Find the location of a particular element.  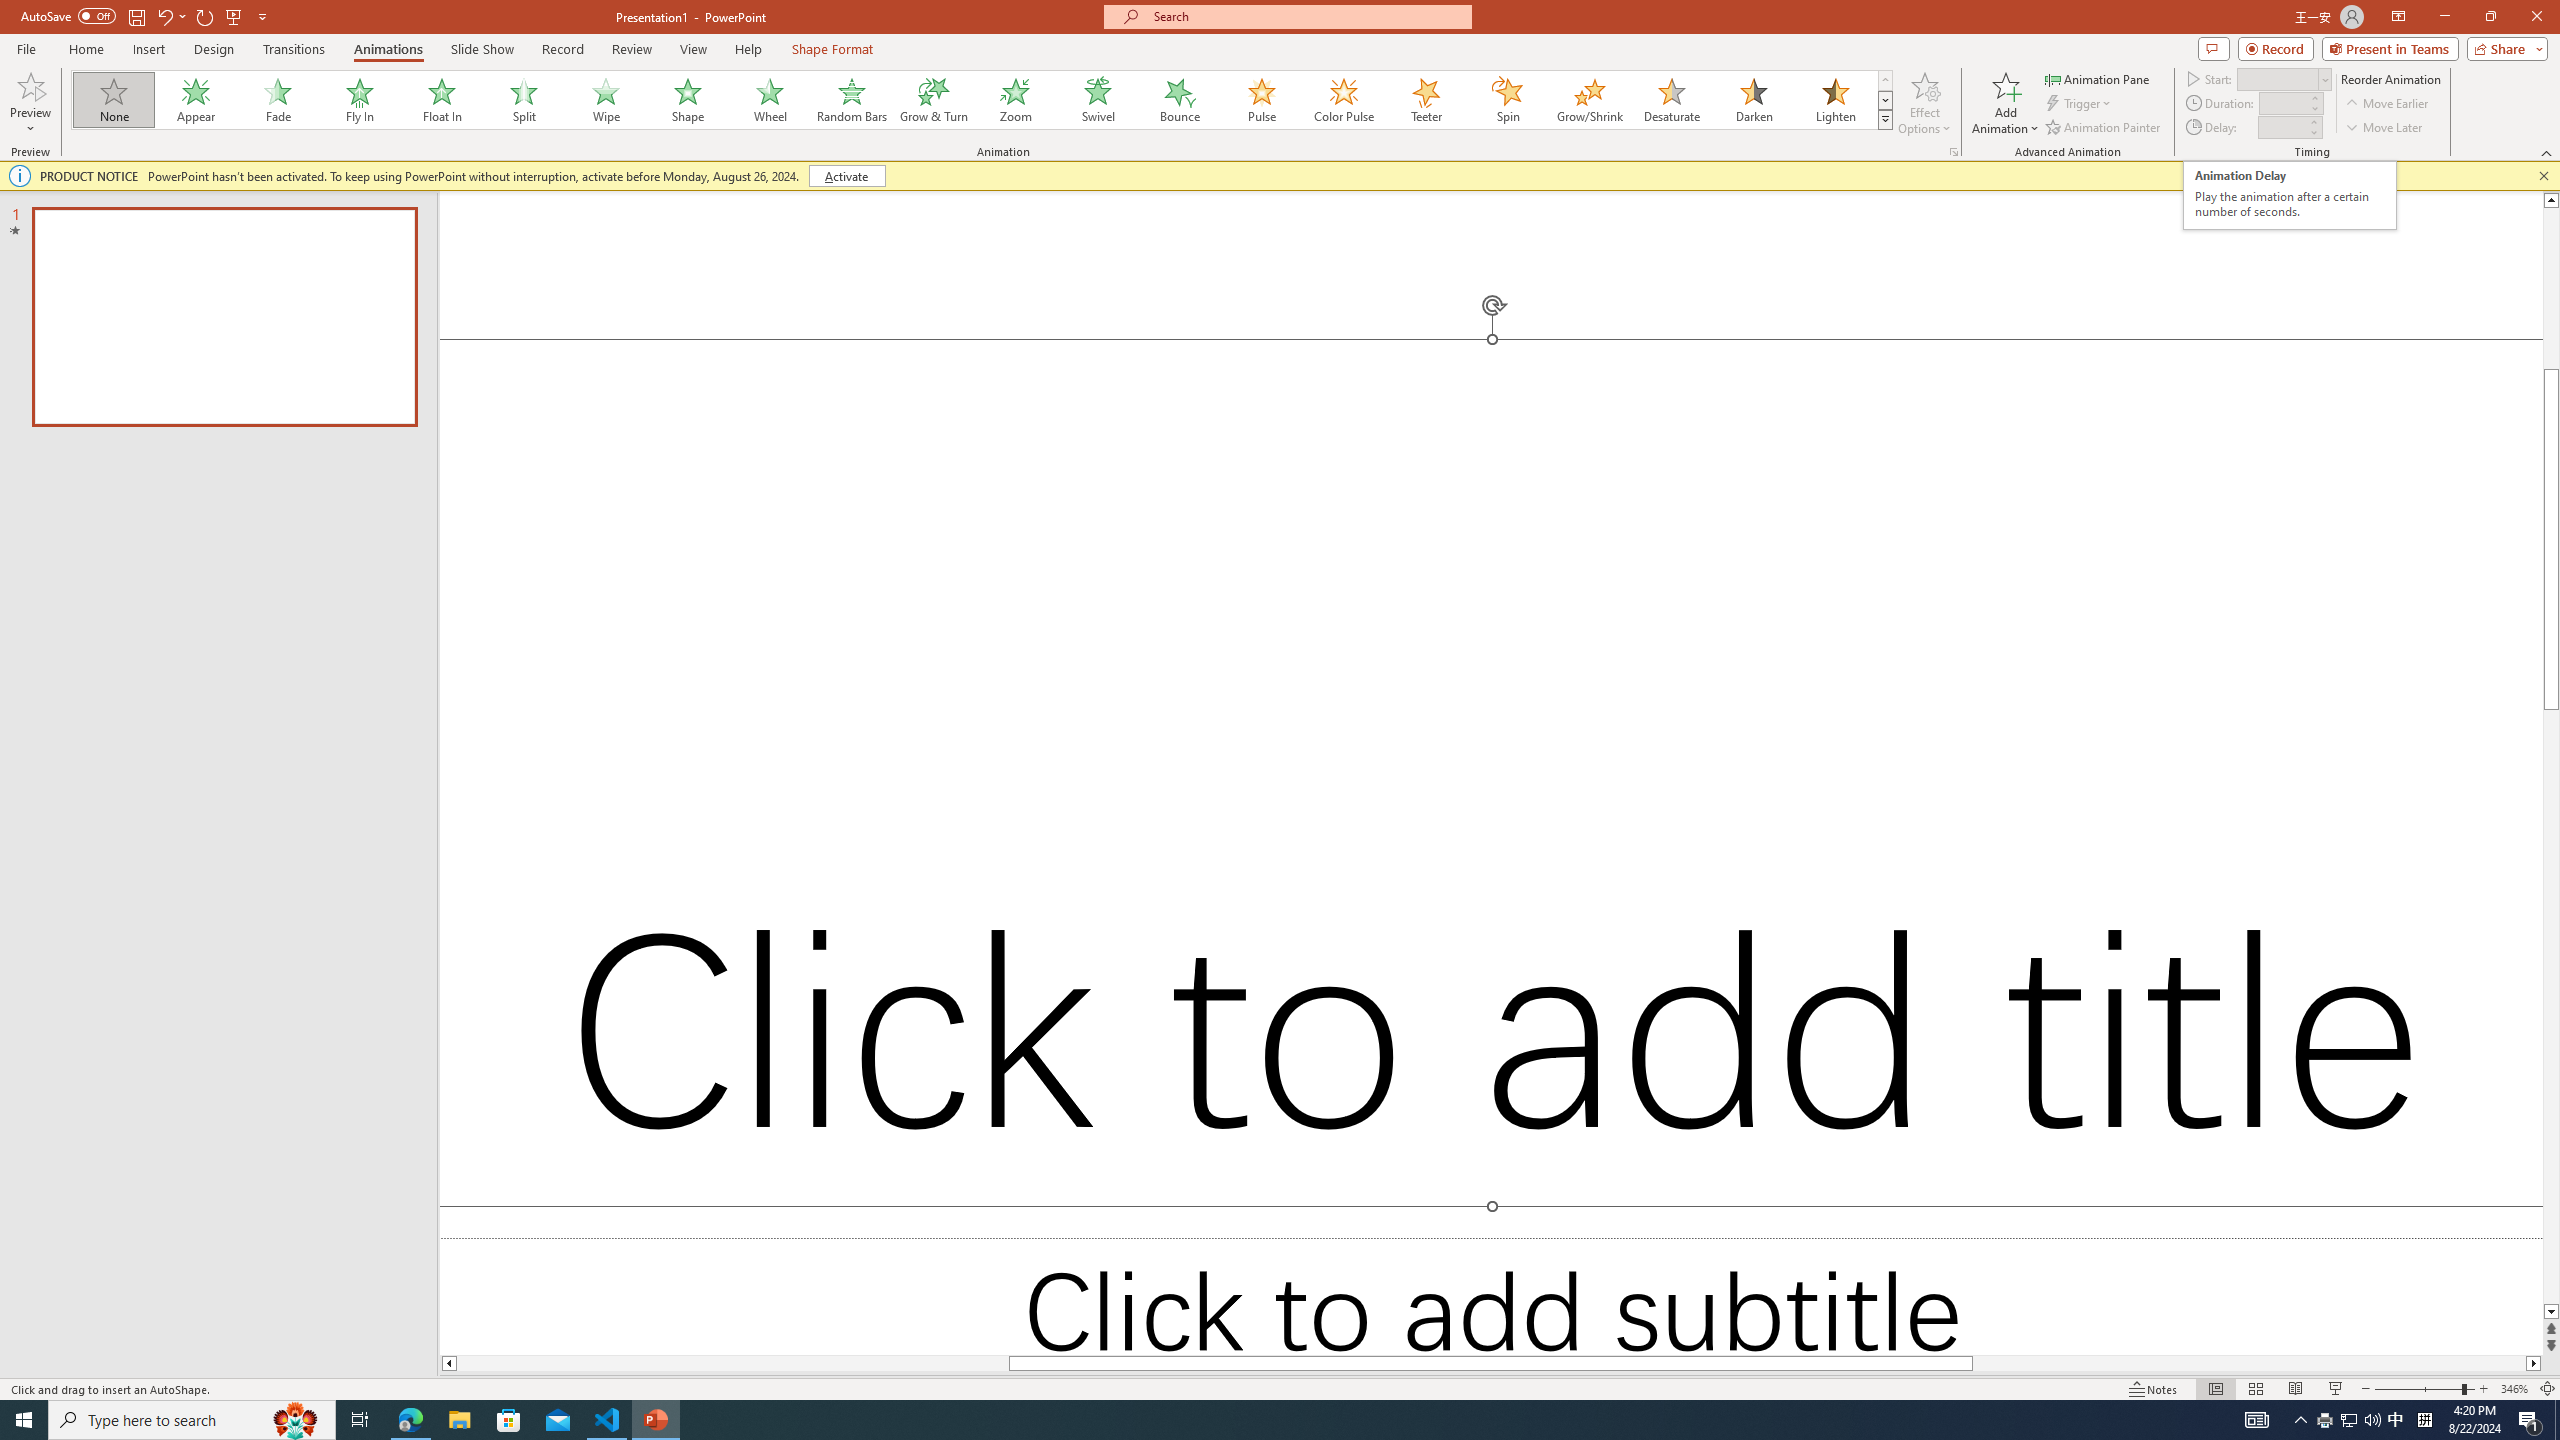

Float In is located at coordinates (442, 100).